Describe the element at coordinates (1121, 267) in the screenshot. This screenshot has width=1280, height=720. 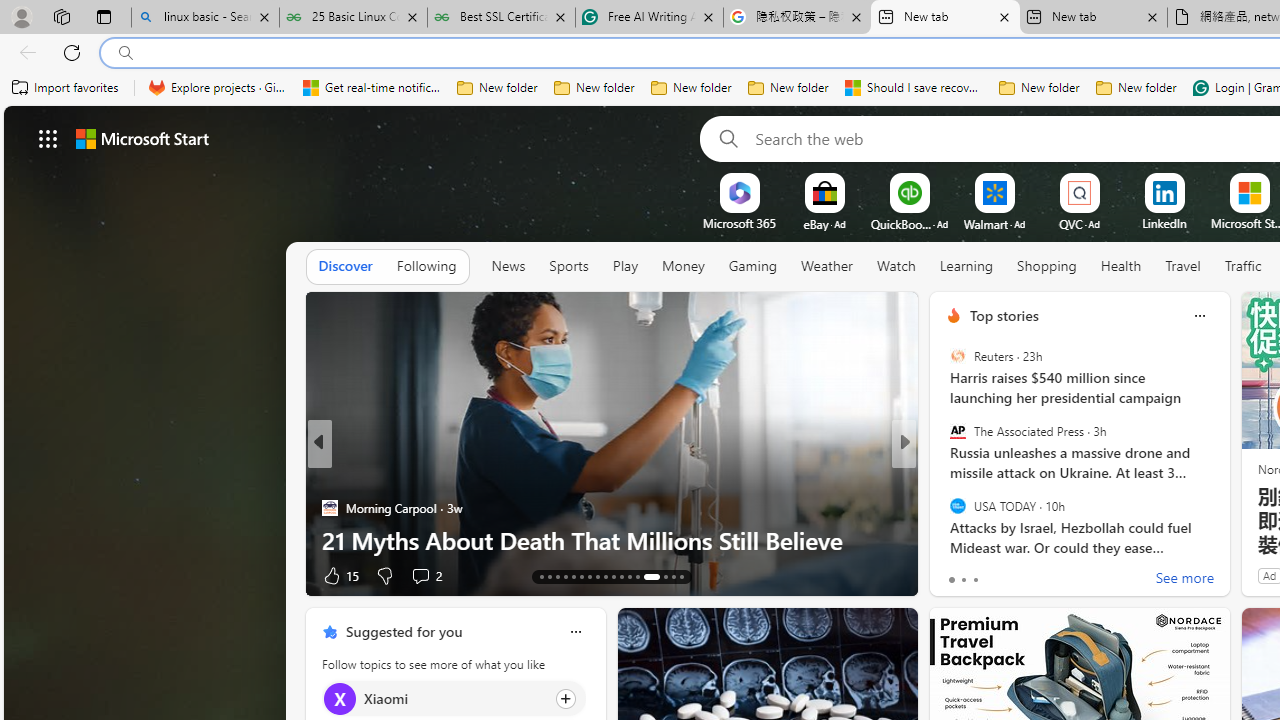
I see `Health` at that location.